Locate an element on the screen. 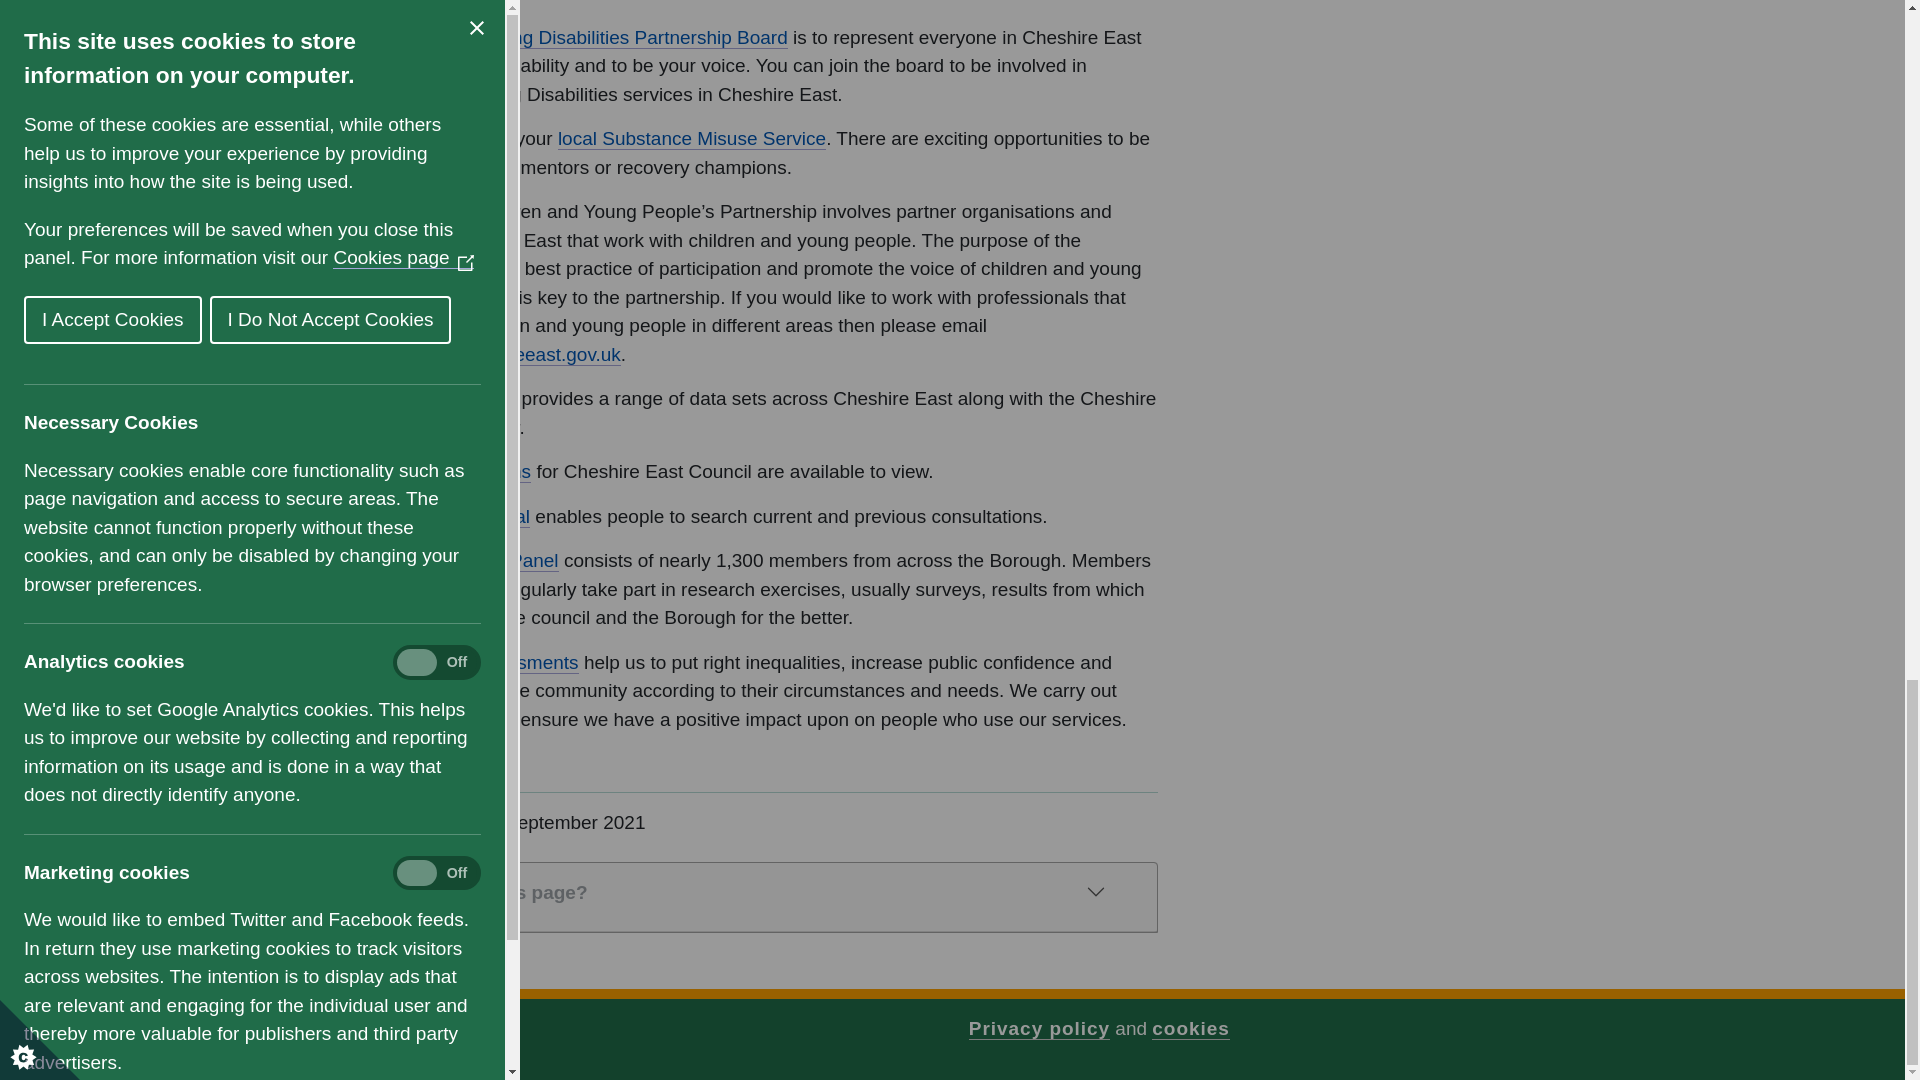  Equality Impact Assessments is located at coordinates (456, 662).